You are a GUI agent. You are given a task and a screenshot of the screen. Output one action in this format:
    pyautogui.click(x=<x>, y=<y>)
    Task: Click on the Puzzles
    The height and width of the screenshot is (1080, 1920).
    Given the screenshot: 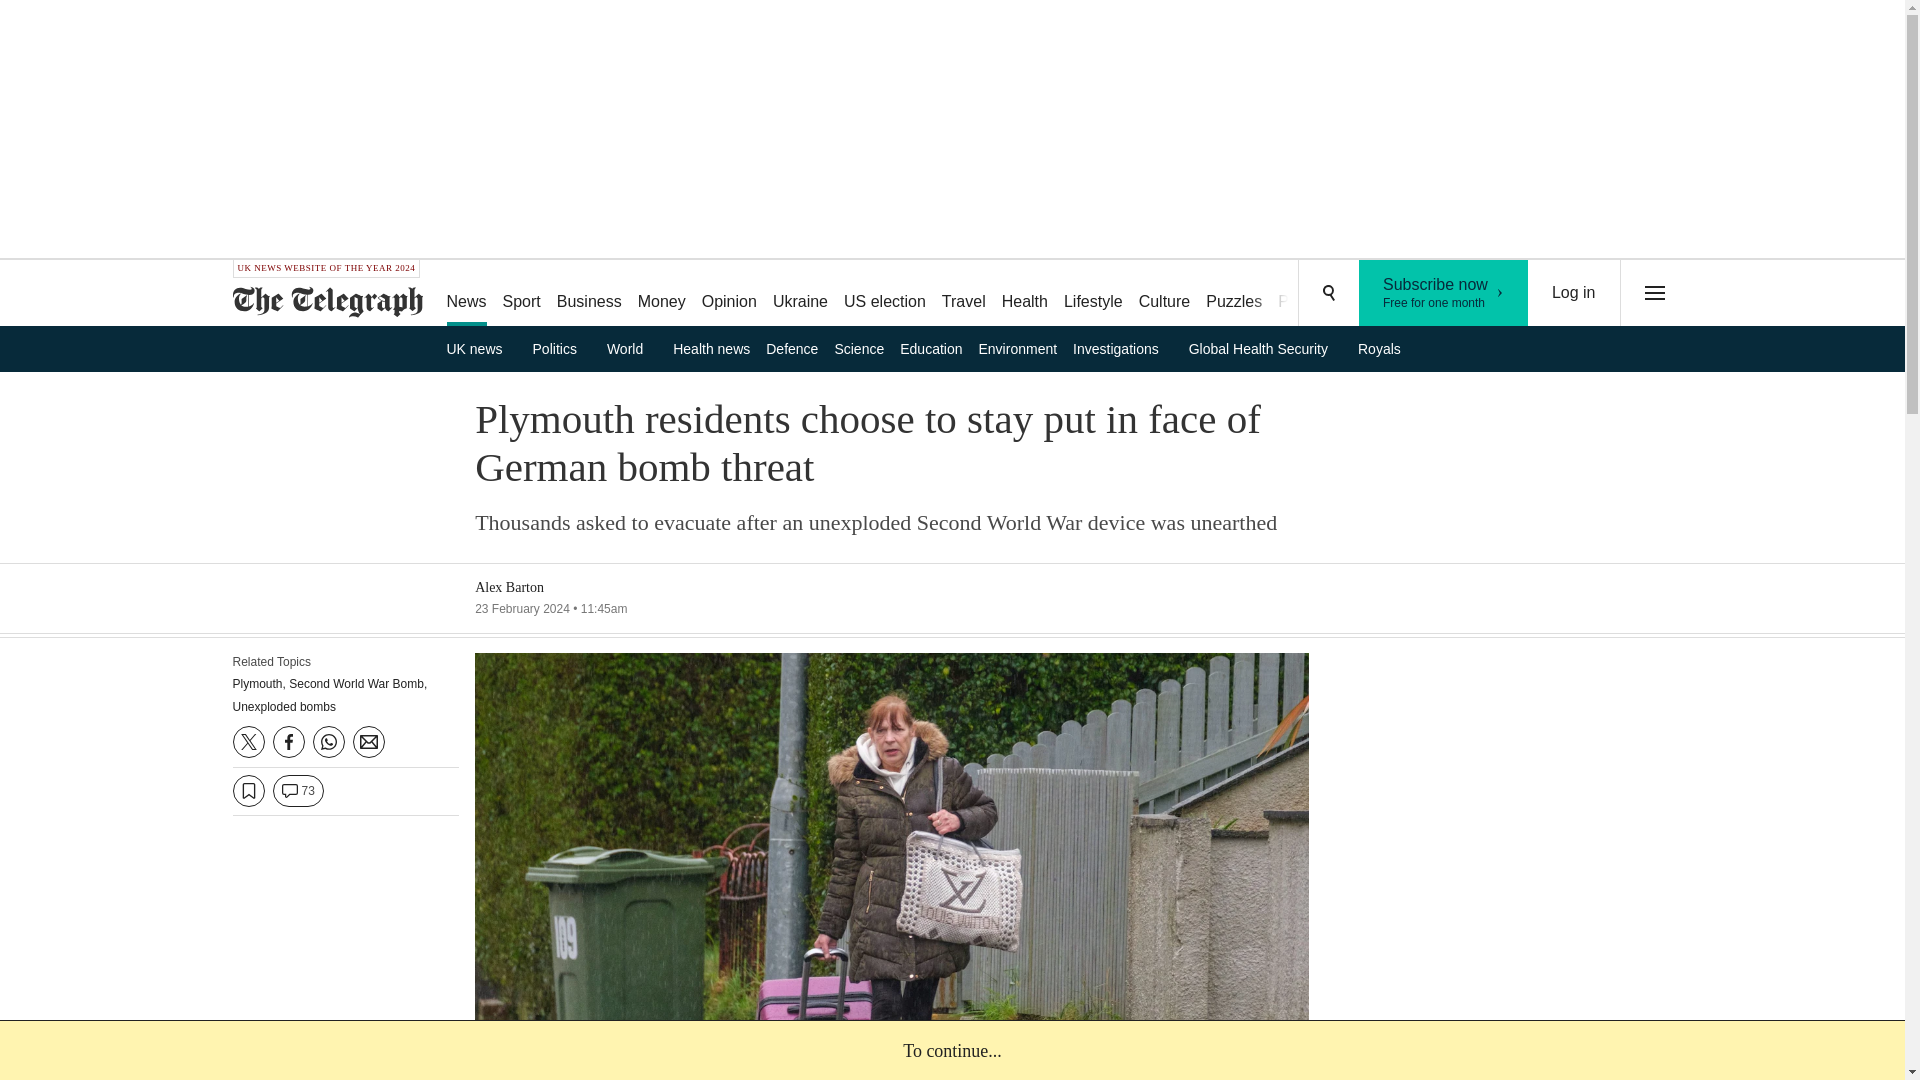 What is the action you would take?
    pyautogui.click(x=1234, y=294)
    